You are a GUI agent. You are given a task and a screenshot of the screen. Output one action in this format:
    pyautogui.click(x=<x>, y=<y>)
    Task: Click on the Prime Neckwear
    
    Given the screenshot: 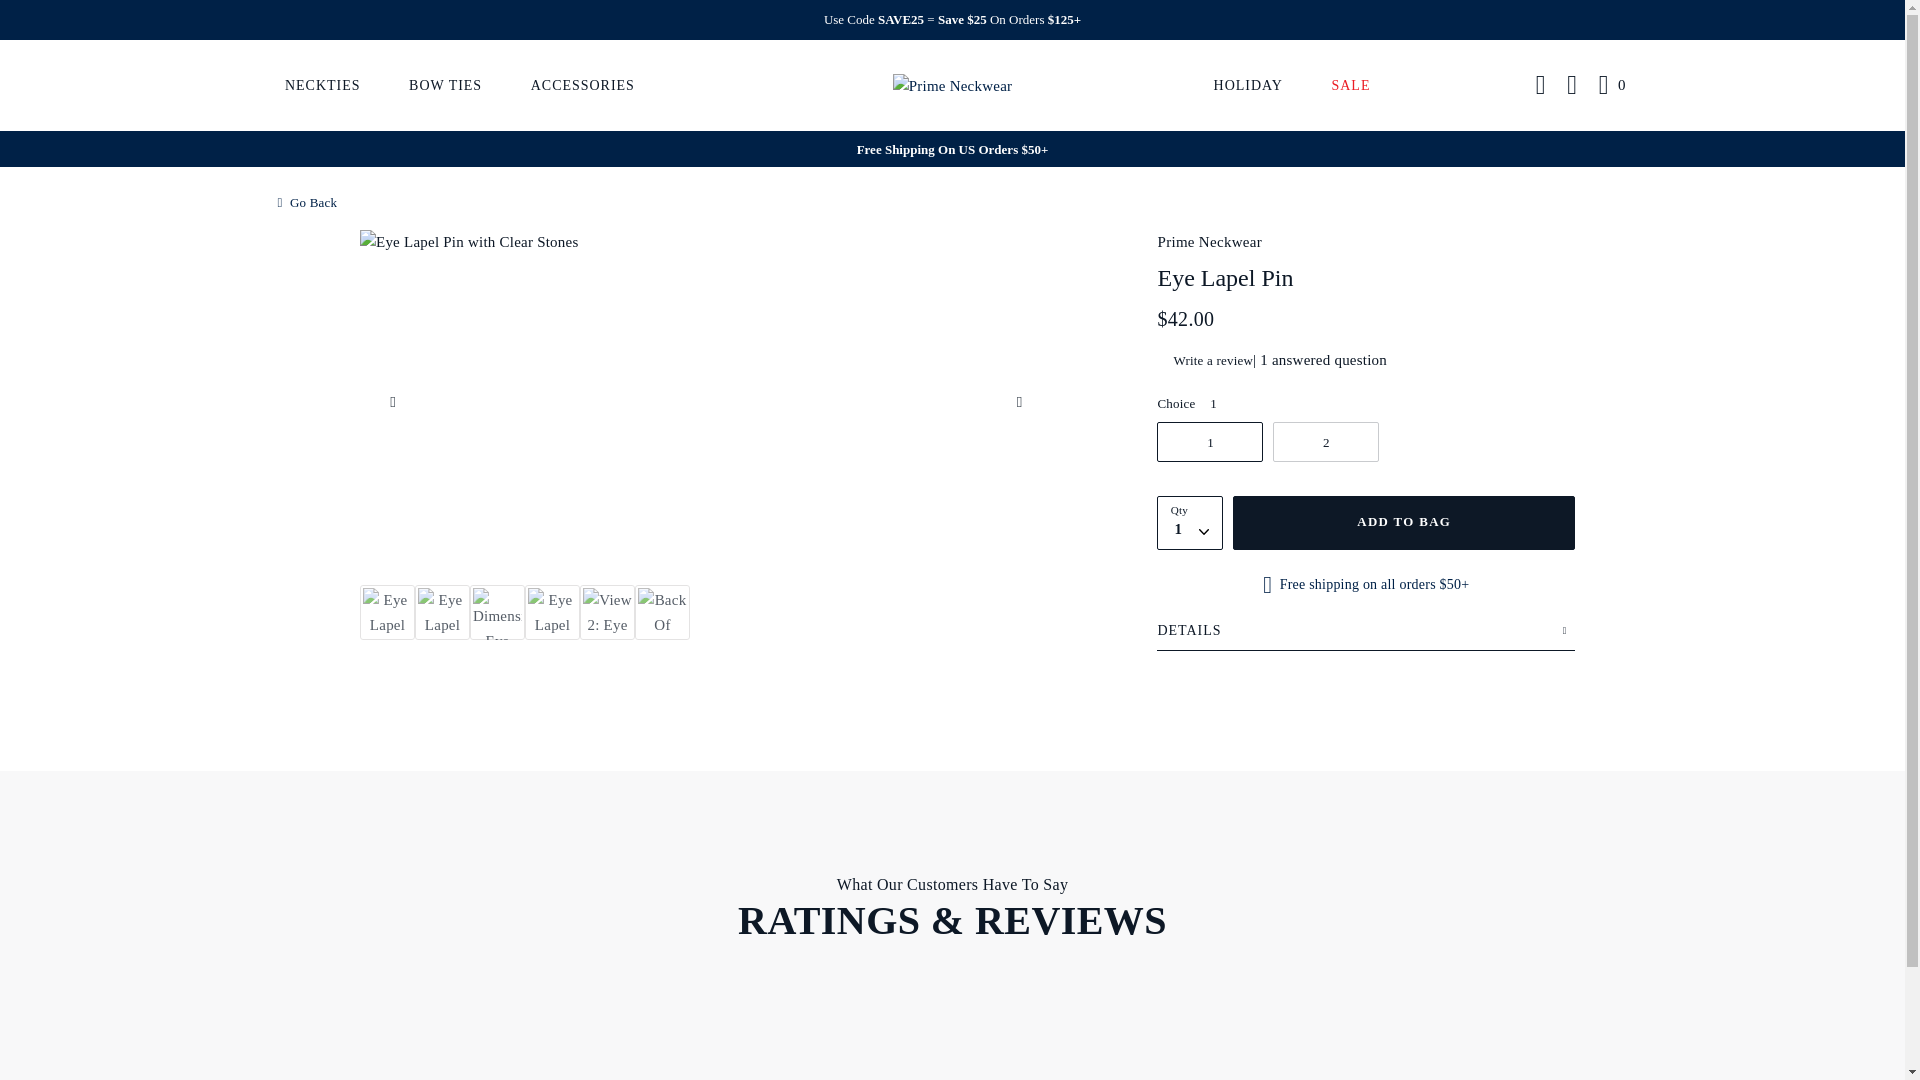 What is the action you would take?
    pyautogui.click(x=952, y=84)
    